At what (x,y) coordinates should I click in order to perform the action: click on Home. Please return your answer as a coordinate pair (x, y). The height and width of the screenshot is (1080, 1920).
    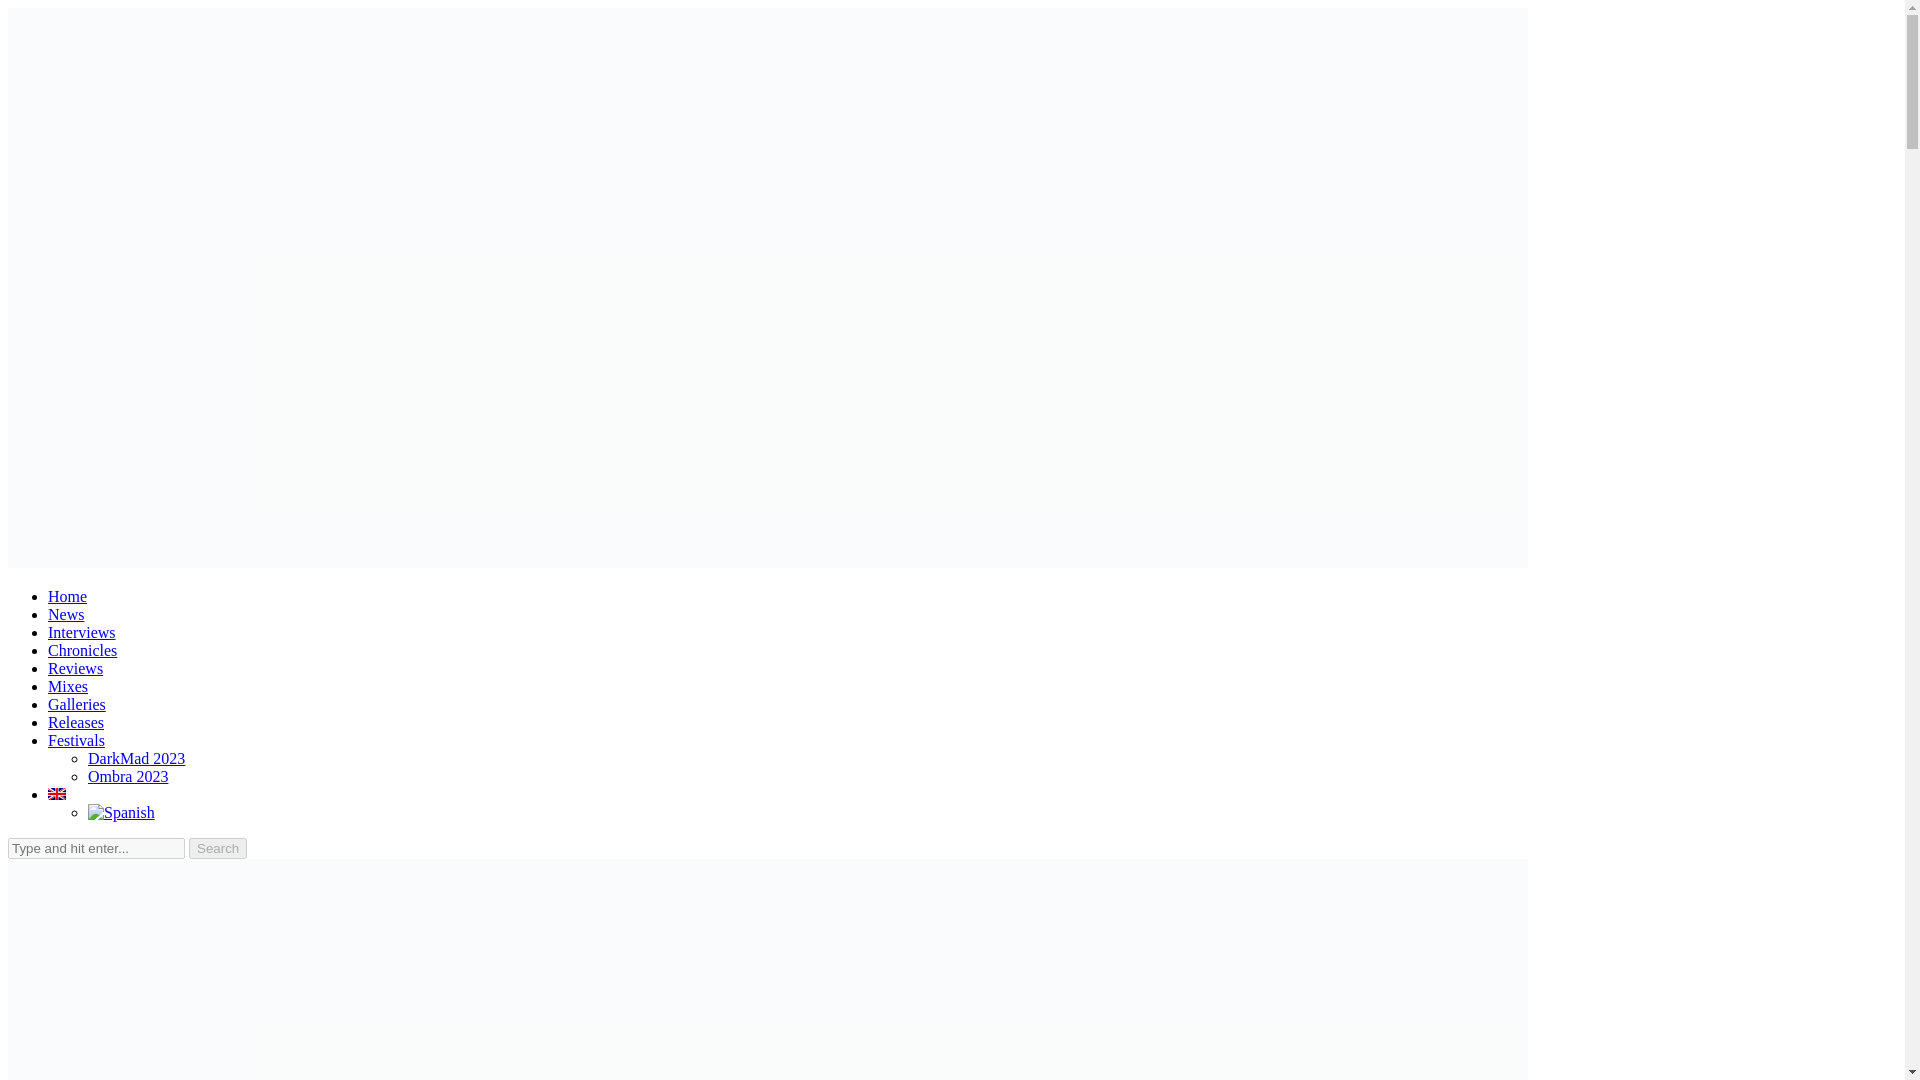
    Looking at the image, I should click on (67, 596).